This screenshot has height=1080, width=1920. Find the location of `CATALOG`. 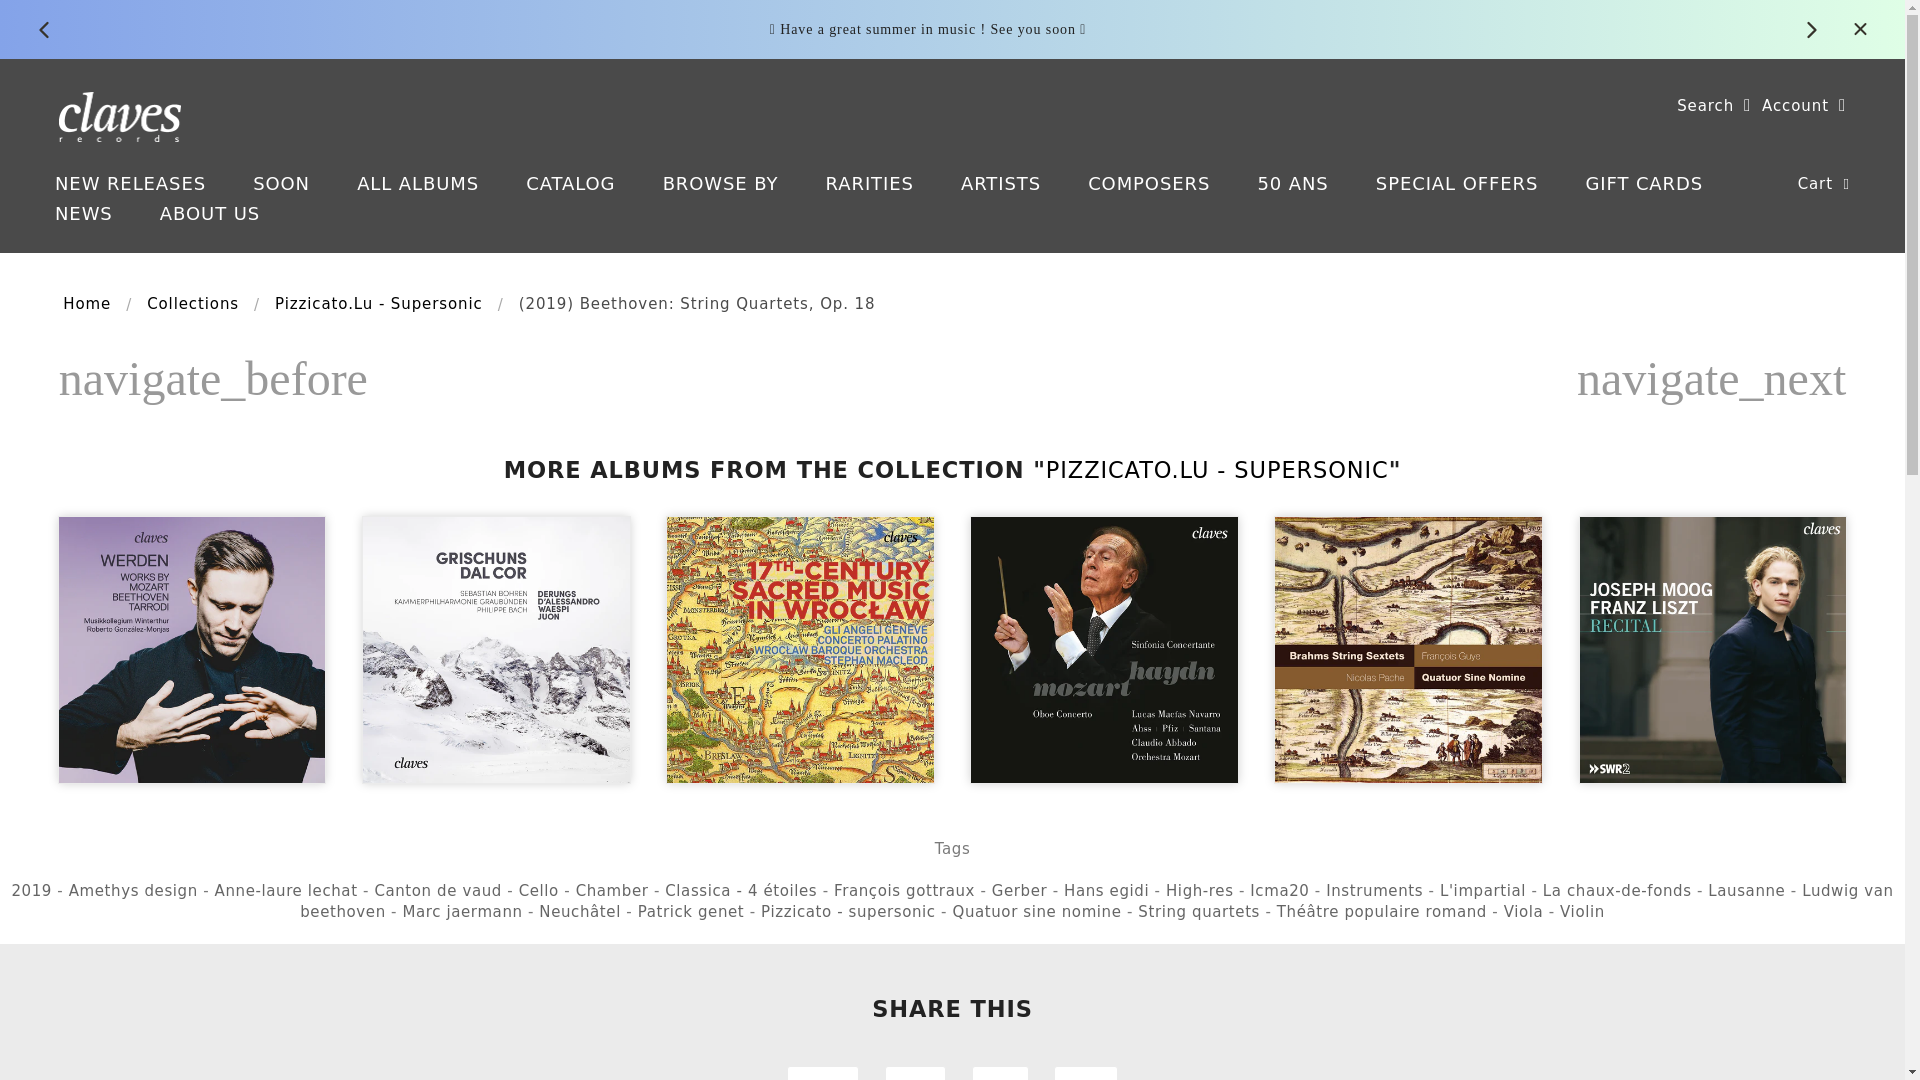

CATALOG is located at coordinates (570, 183).